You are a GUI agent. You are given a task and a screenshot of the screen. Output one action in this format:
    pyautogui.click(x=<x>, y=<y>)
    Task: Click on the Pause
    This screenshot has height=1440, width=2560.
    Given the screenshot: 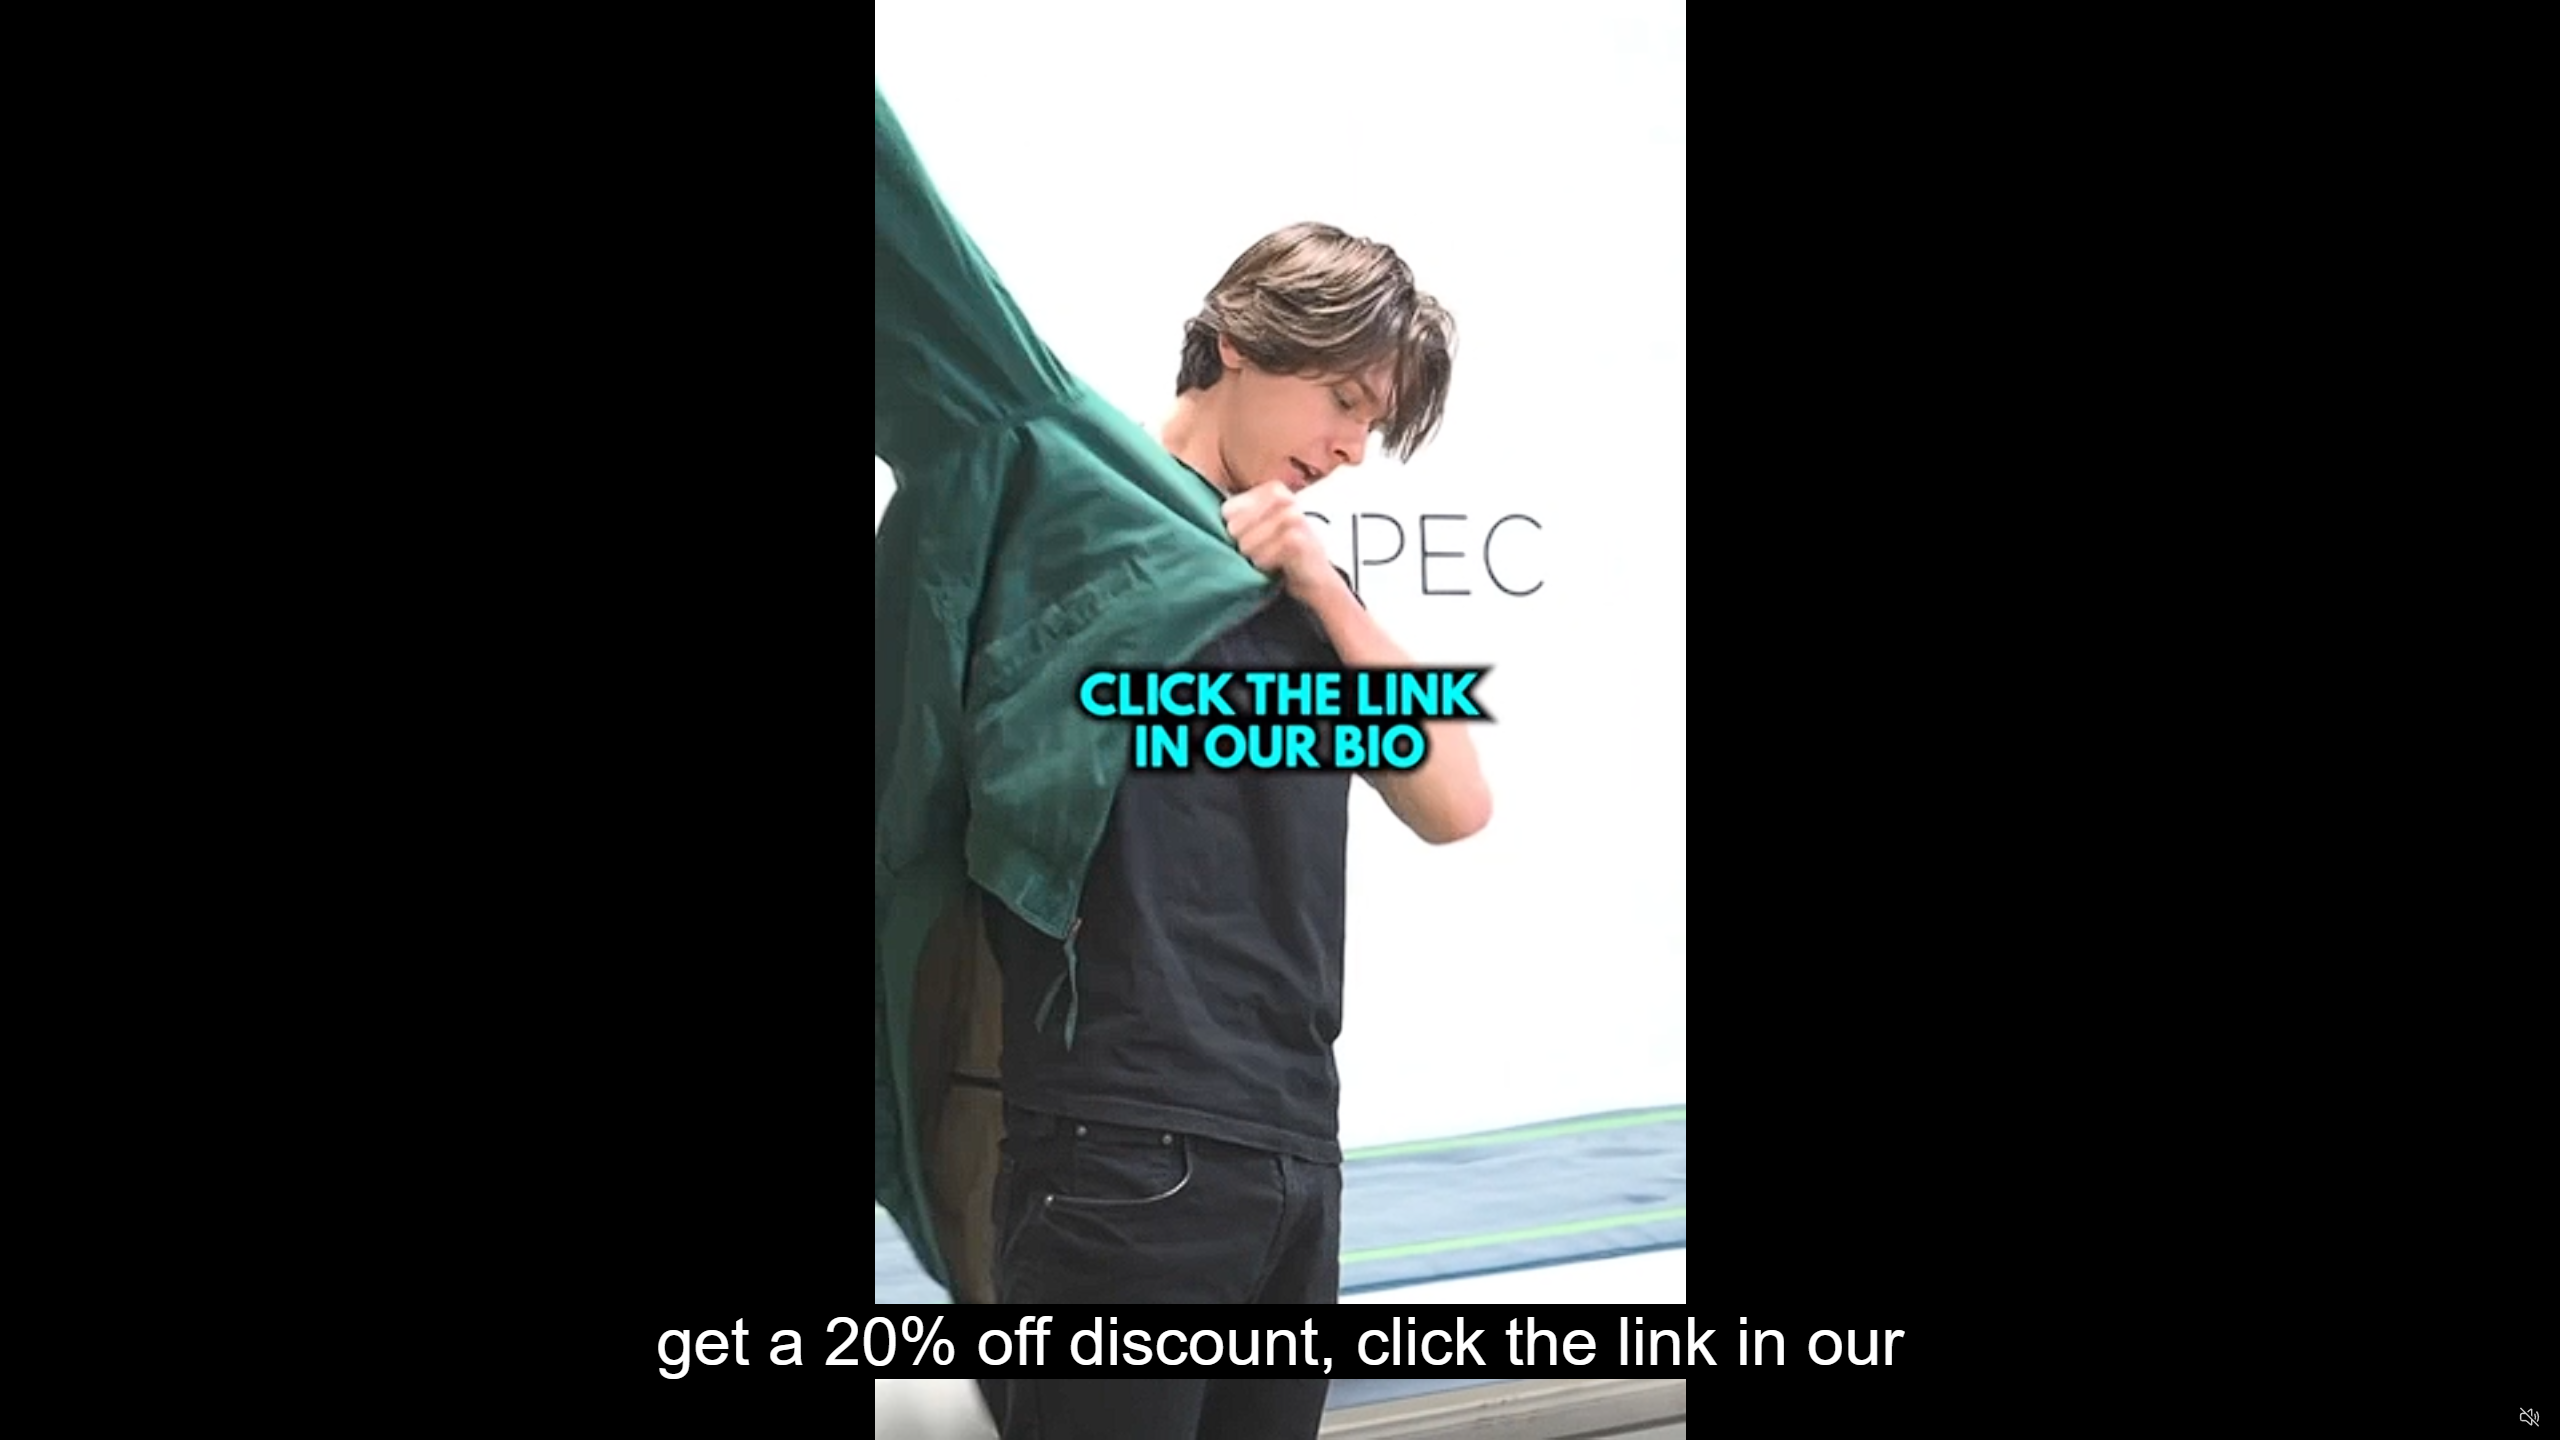 What is the action you would take?
    pyautogui.click(x=30, y=1418)
    